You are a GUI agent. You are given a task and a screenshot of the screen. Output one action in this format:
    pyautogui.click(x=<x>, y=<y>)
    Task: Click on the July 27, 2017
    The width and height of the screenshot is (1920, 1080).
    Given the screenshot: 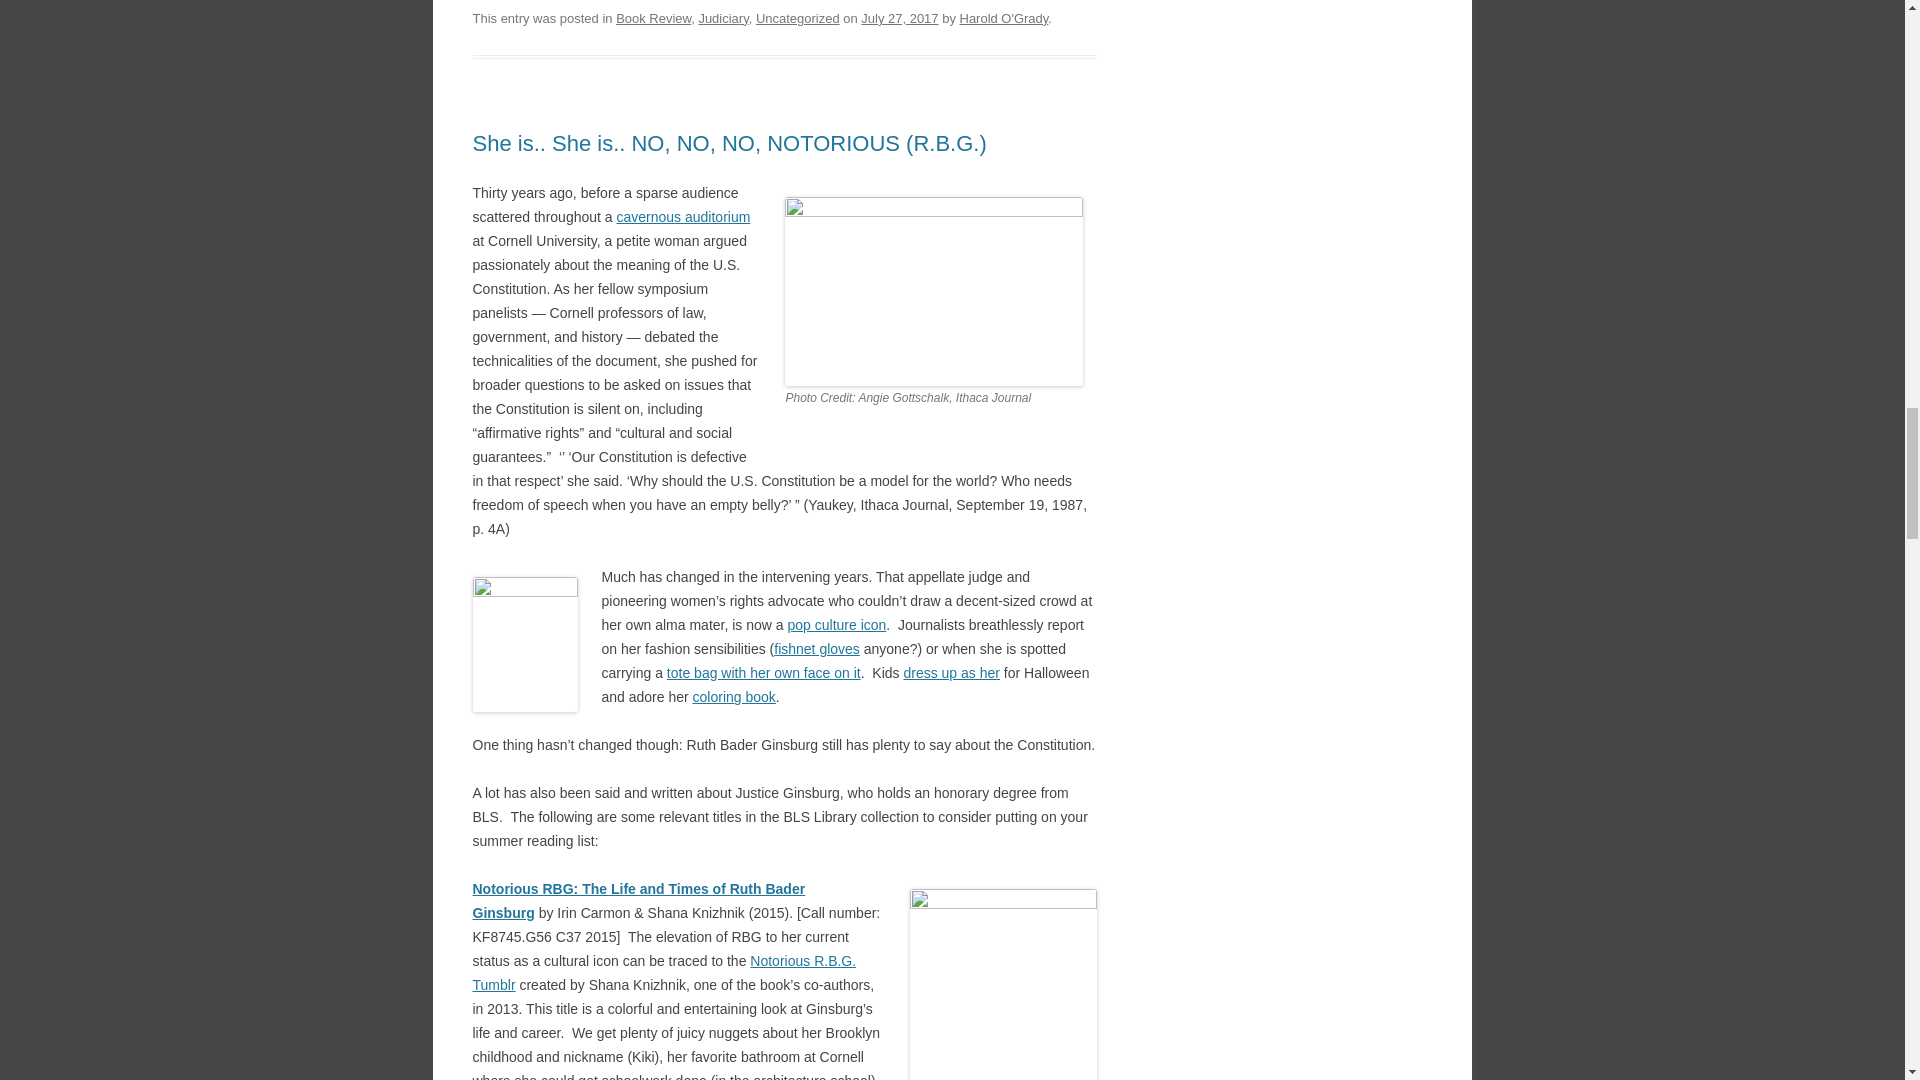 What is the action you would take?
    pyautogui.click(x=899, y=18)
    